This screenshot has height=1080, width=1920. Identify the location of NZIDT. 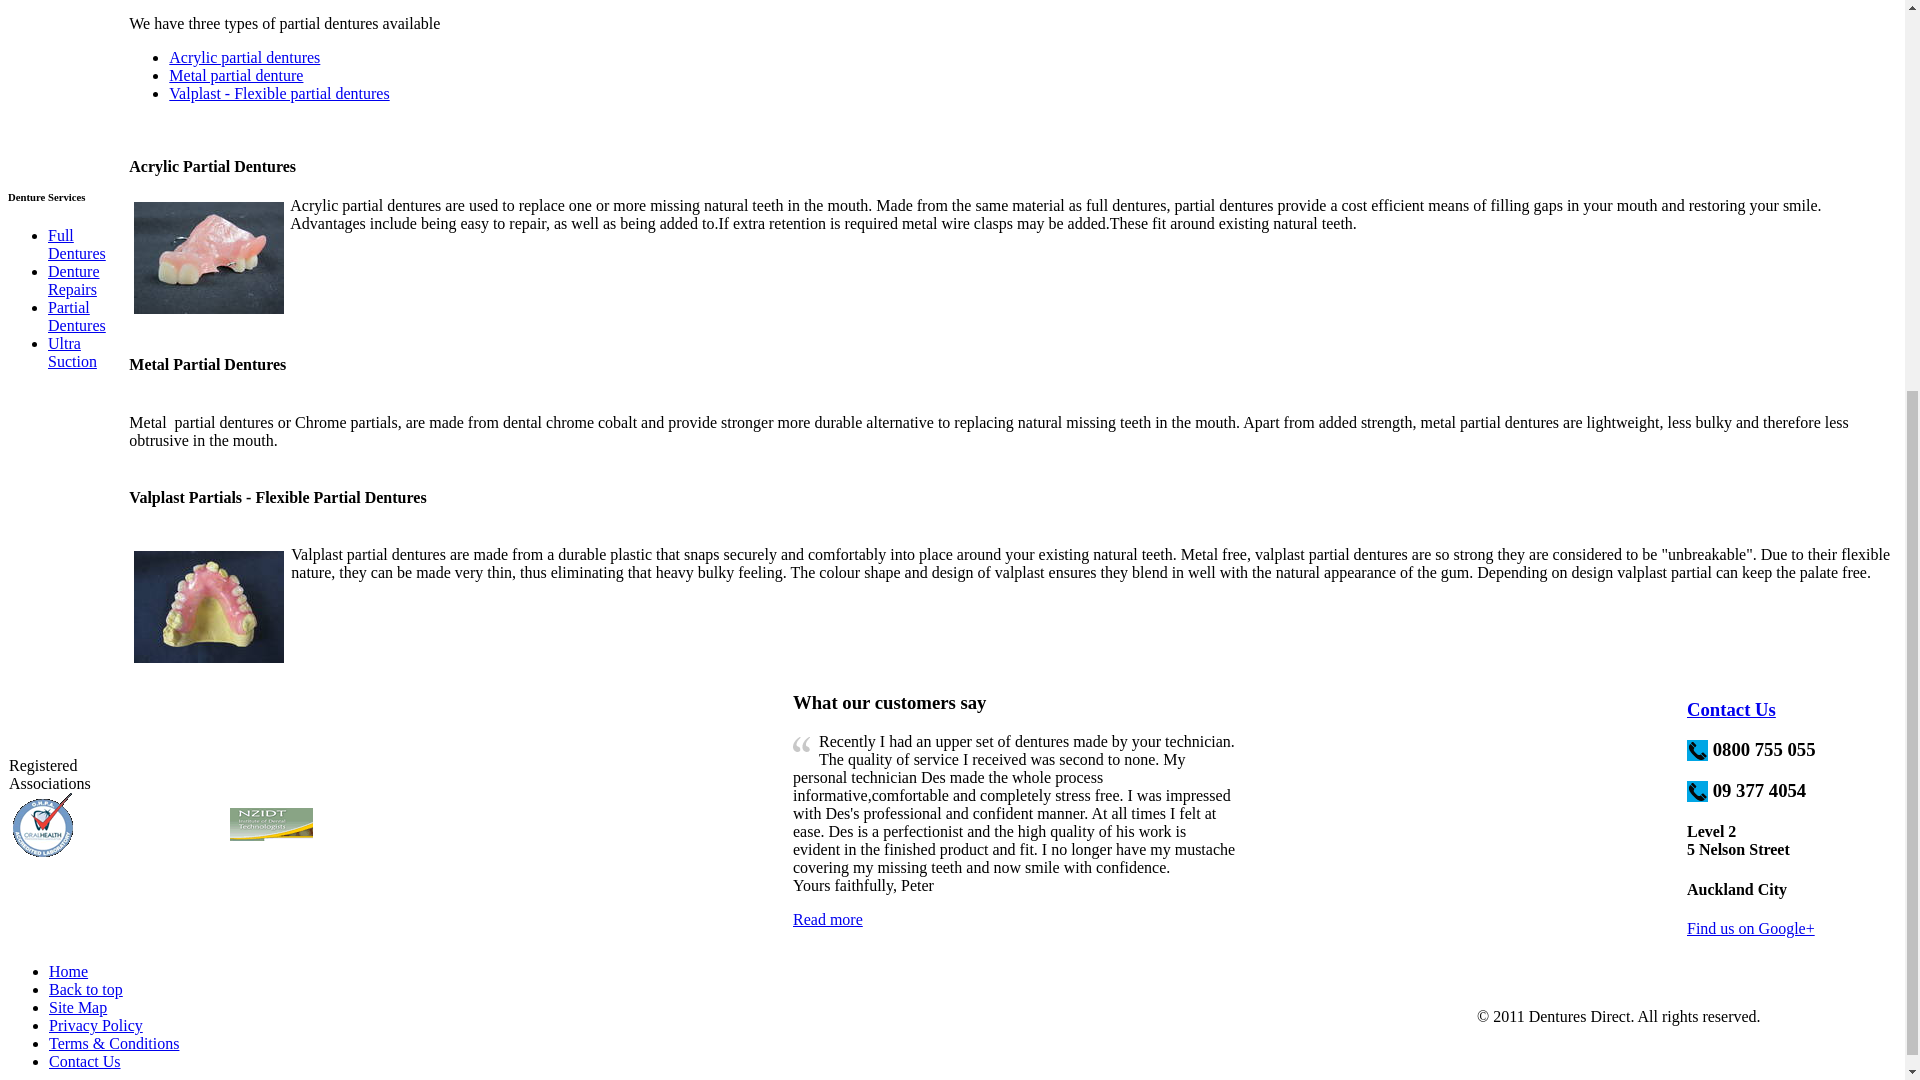
(271, 824).